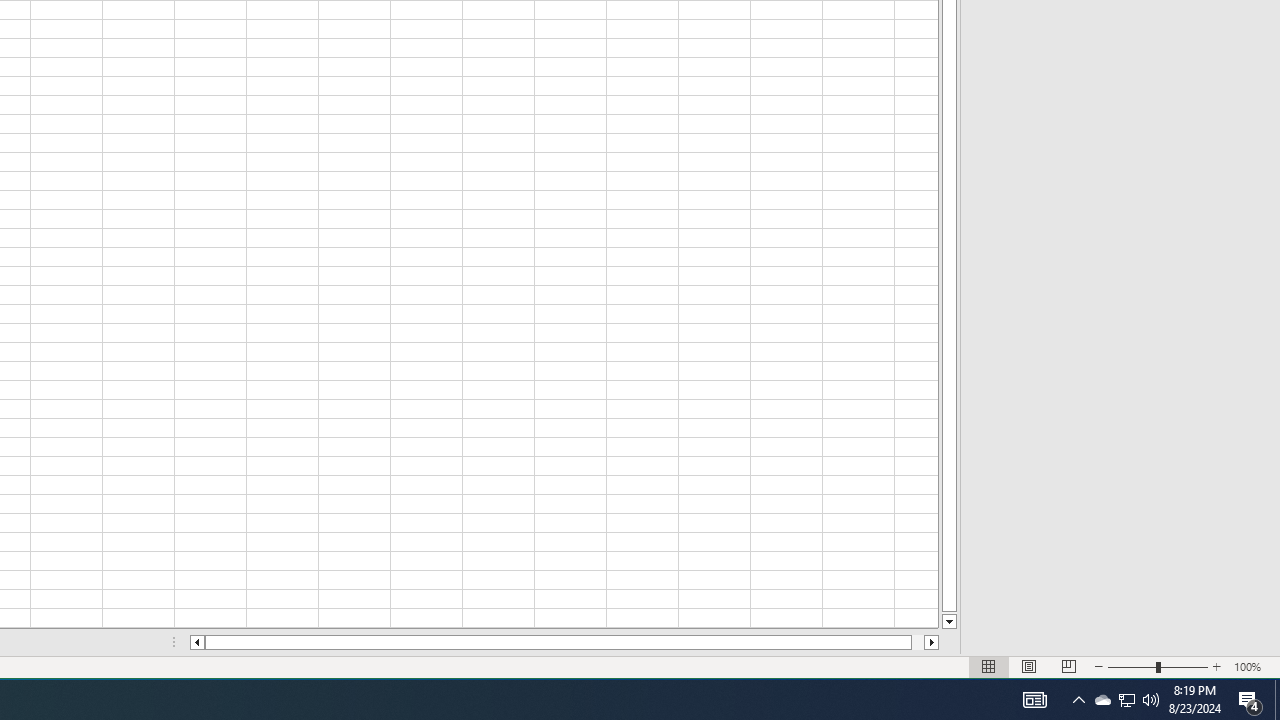 Image resolution: width=1280 pixels, height=720 pixels. Describe the element at coordinates (1158, 667) in the screenshot. I see `Page Break Preview` at that location.